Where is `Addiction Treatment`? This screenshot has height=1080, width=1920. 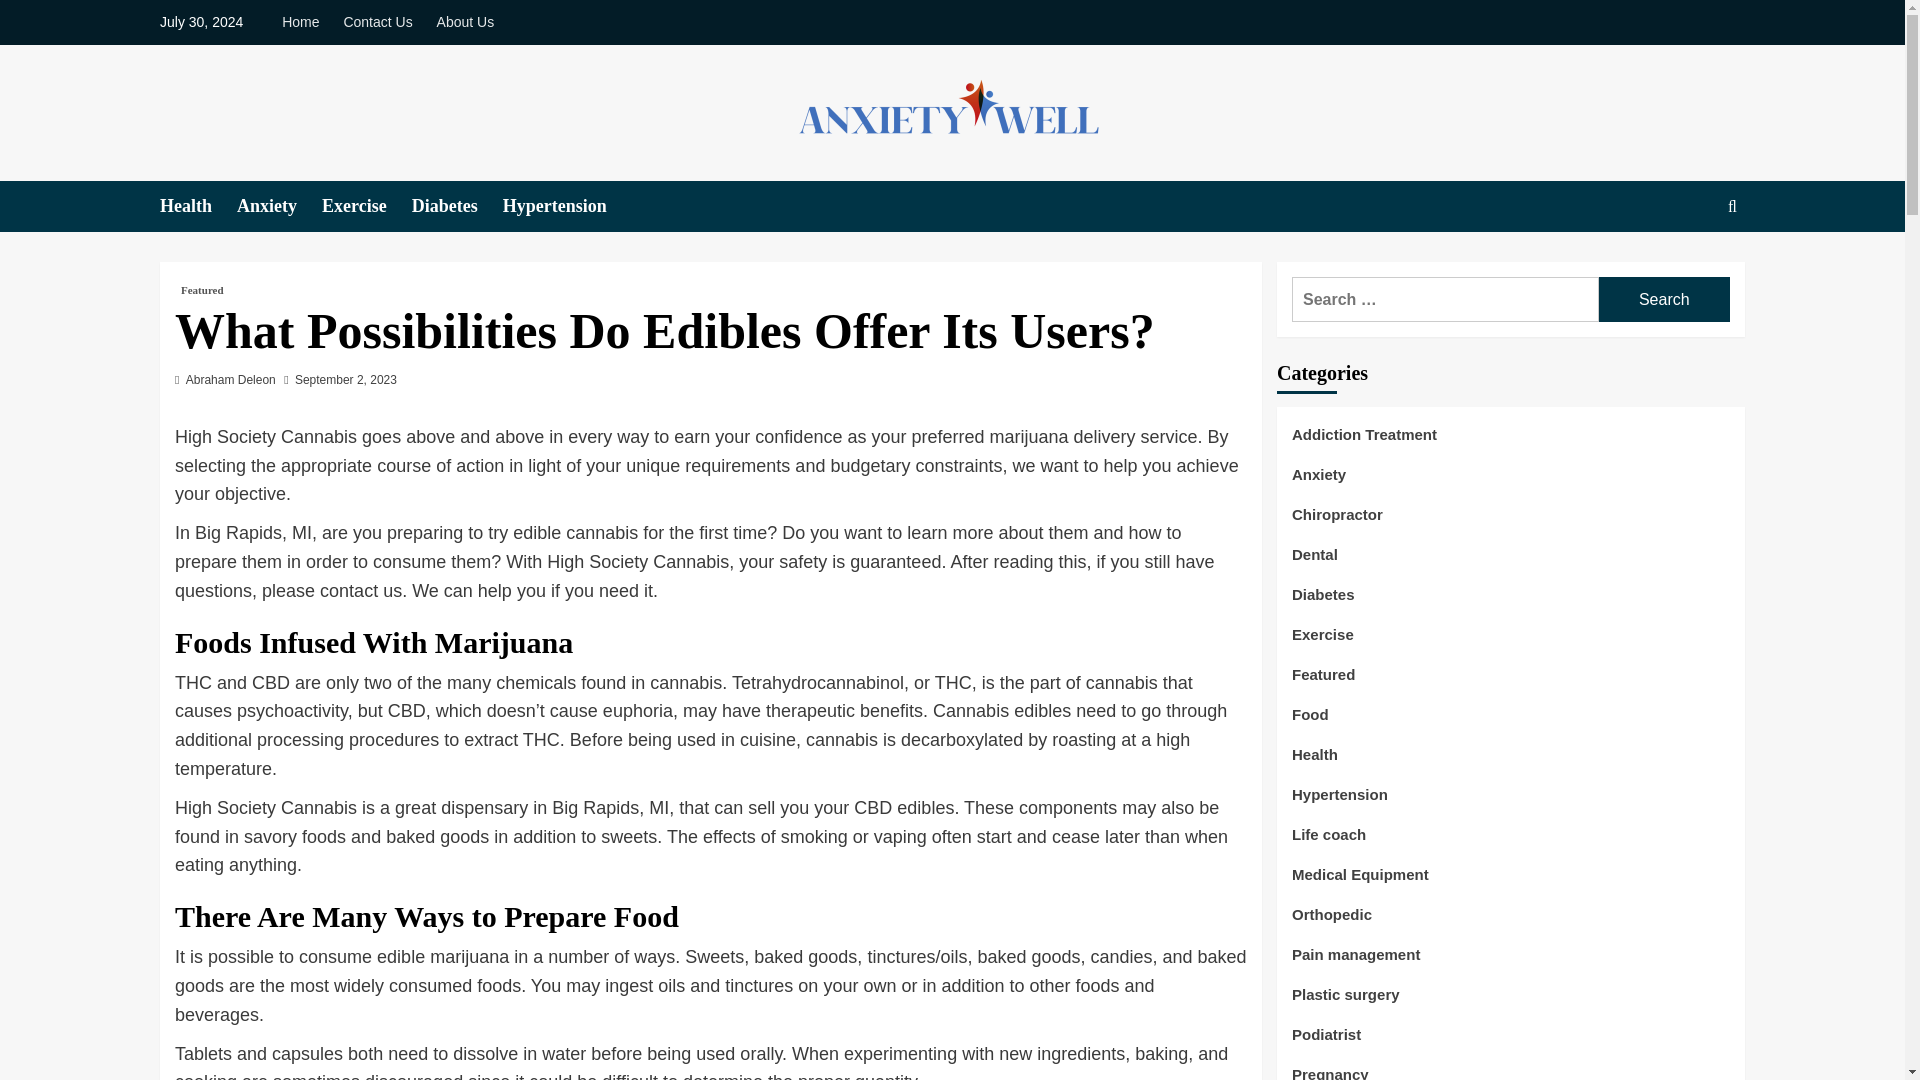
Addiction Treatment is located at coordinates (1364, 442).